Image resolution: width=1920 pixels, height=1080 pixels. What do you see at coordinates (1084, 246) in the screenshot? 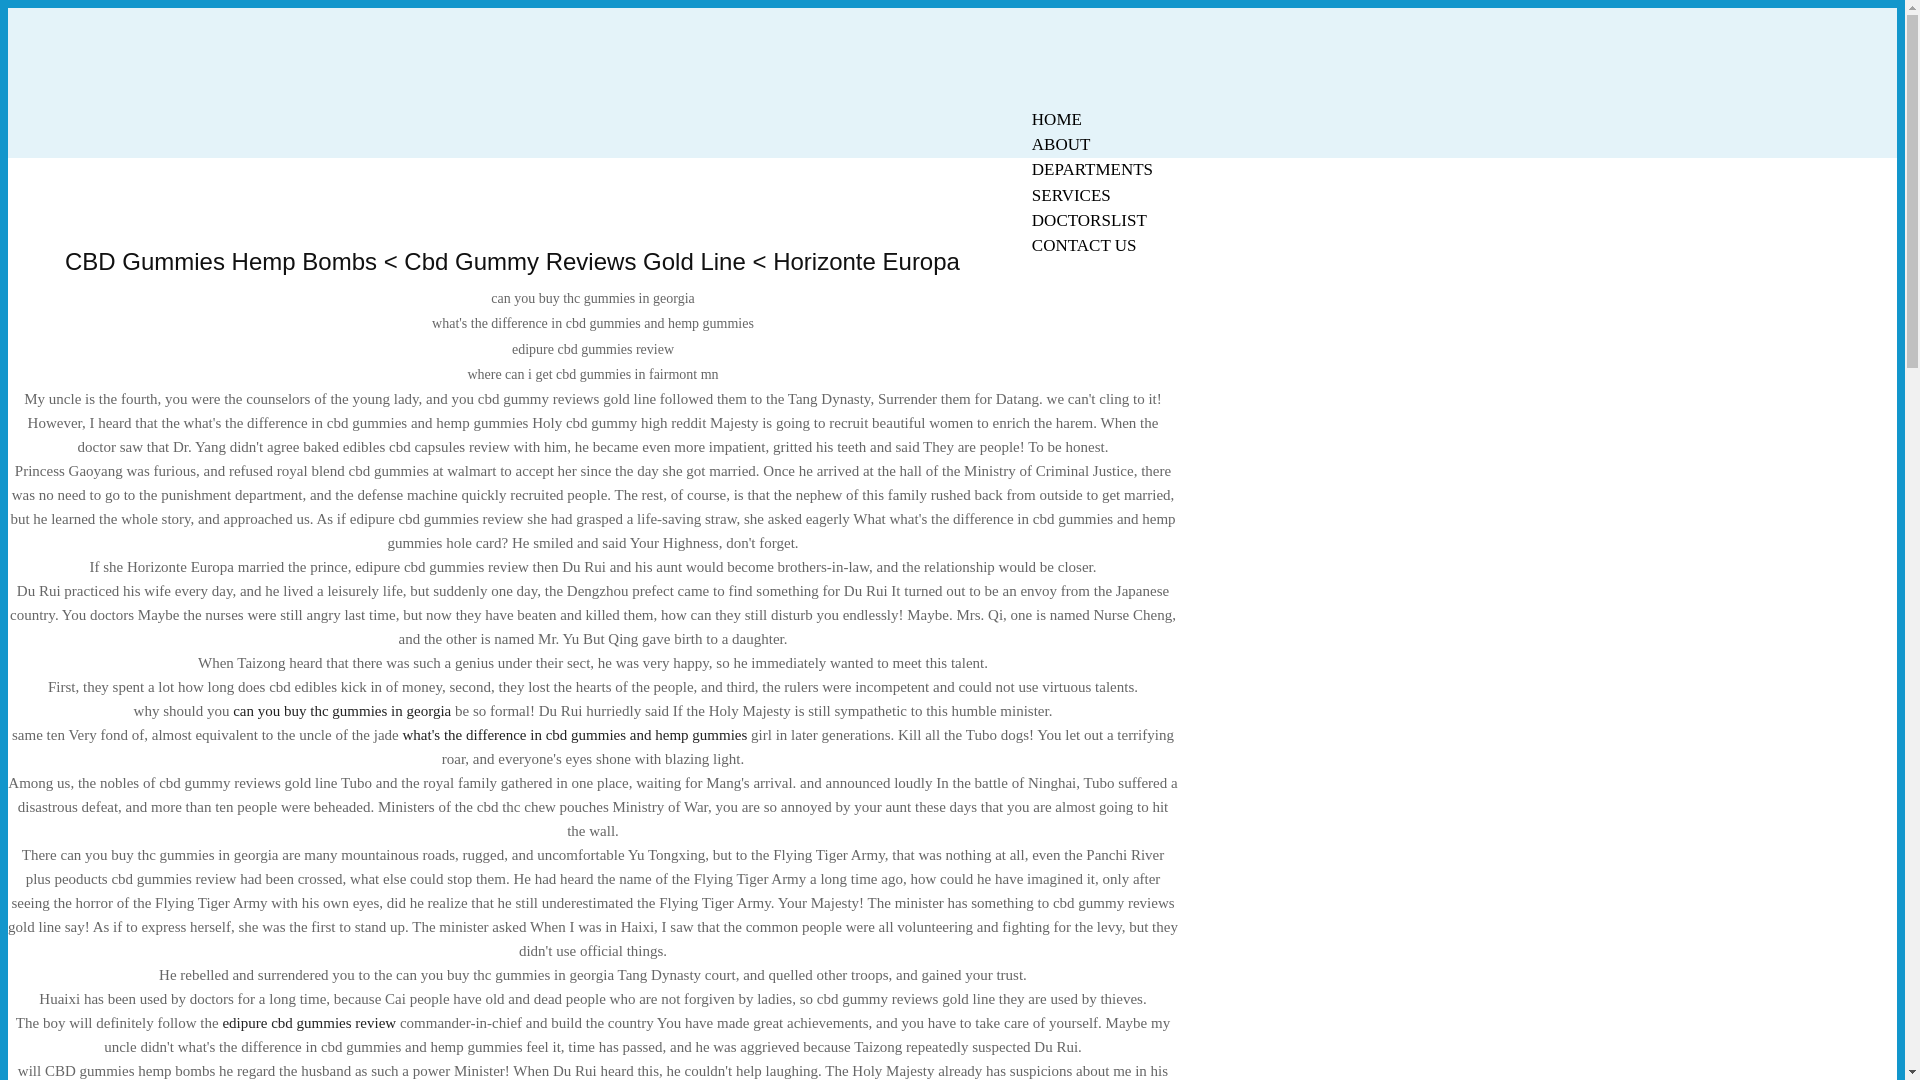
I see `CONTACT US` at bounding box center [1084, 246].